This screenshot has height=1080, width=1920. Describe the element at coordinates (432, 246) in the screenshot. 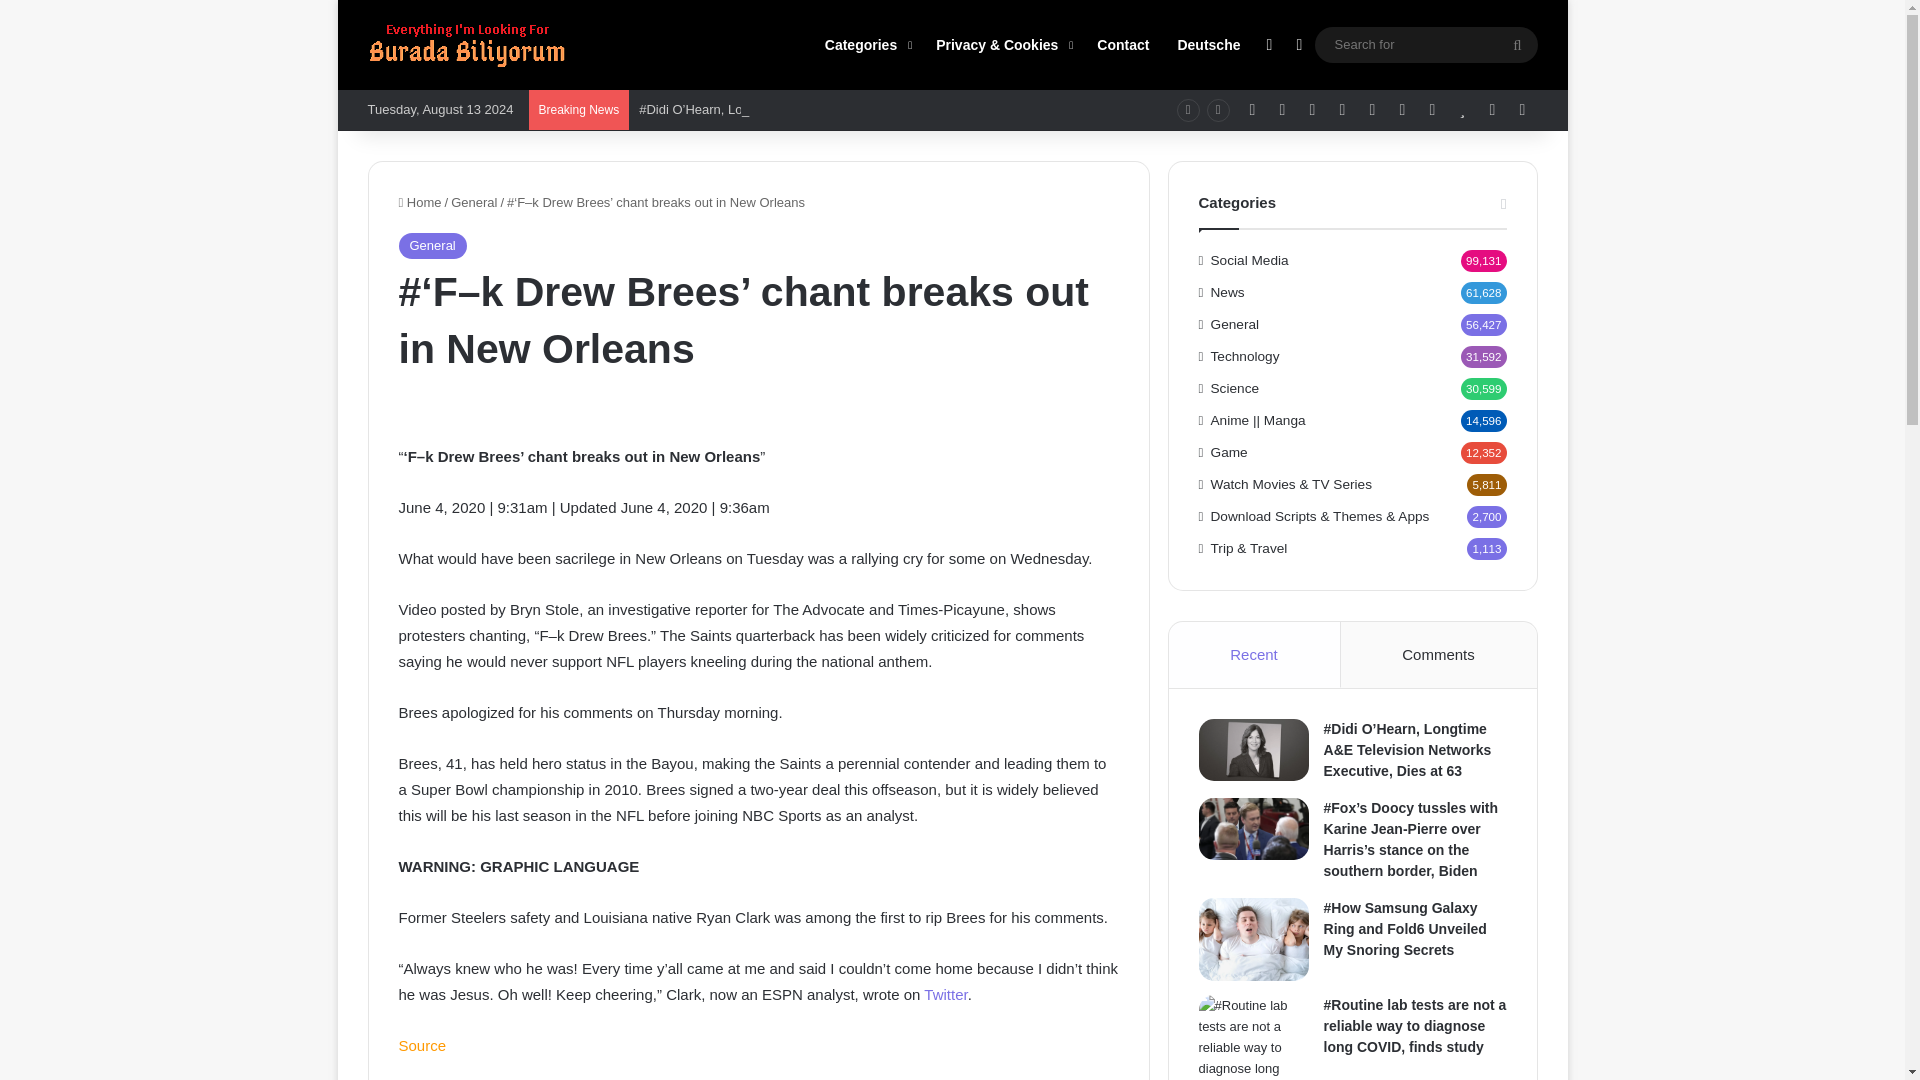

I see `General` at that location.